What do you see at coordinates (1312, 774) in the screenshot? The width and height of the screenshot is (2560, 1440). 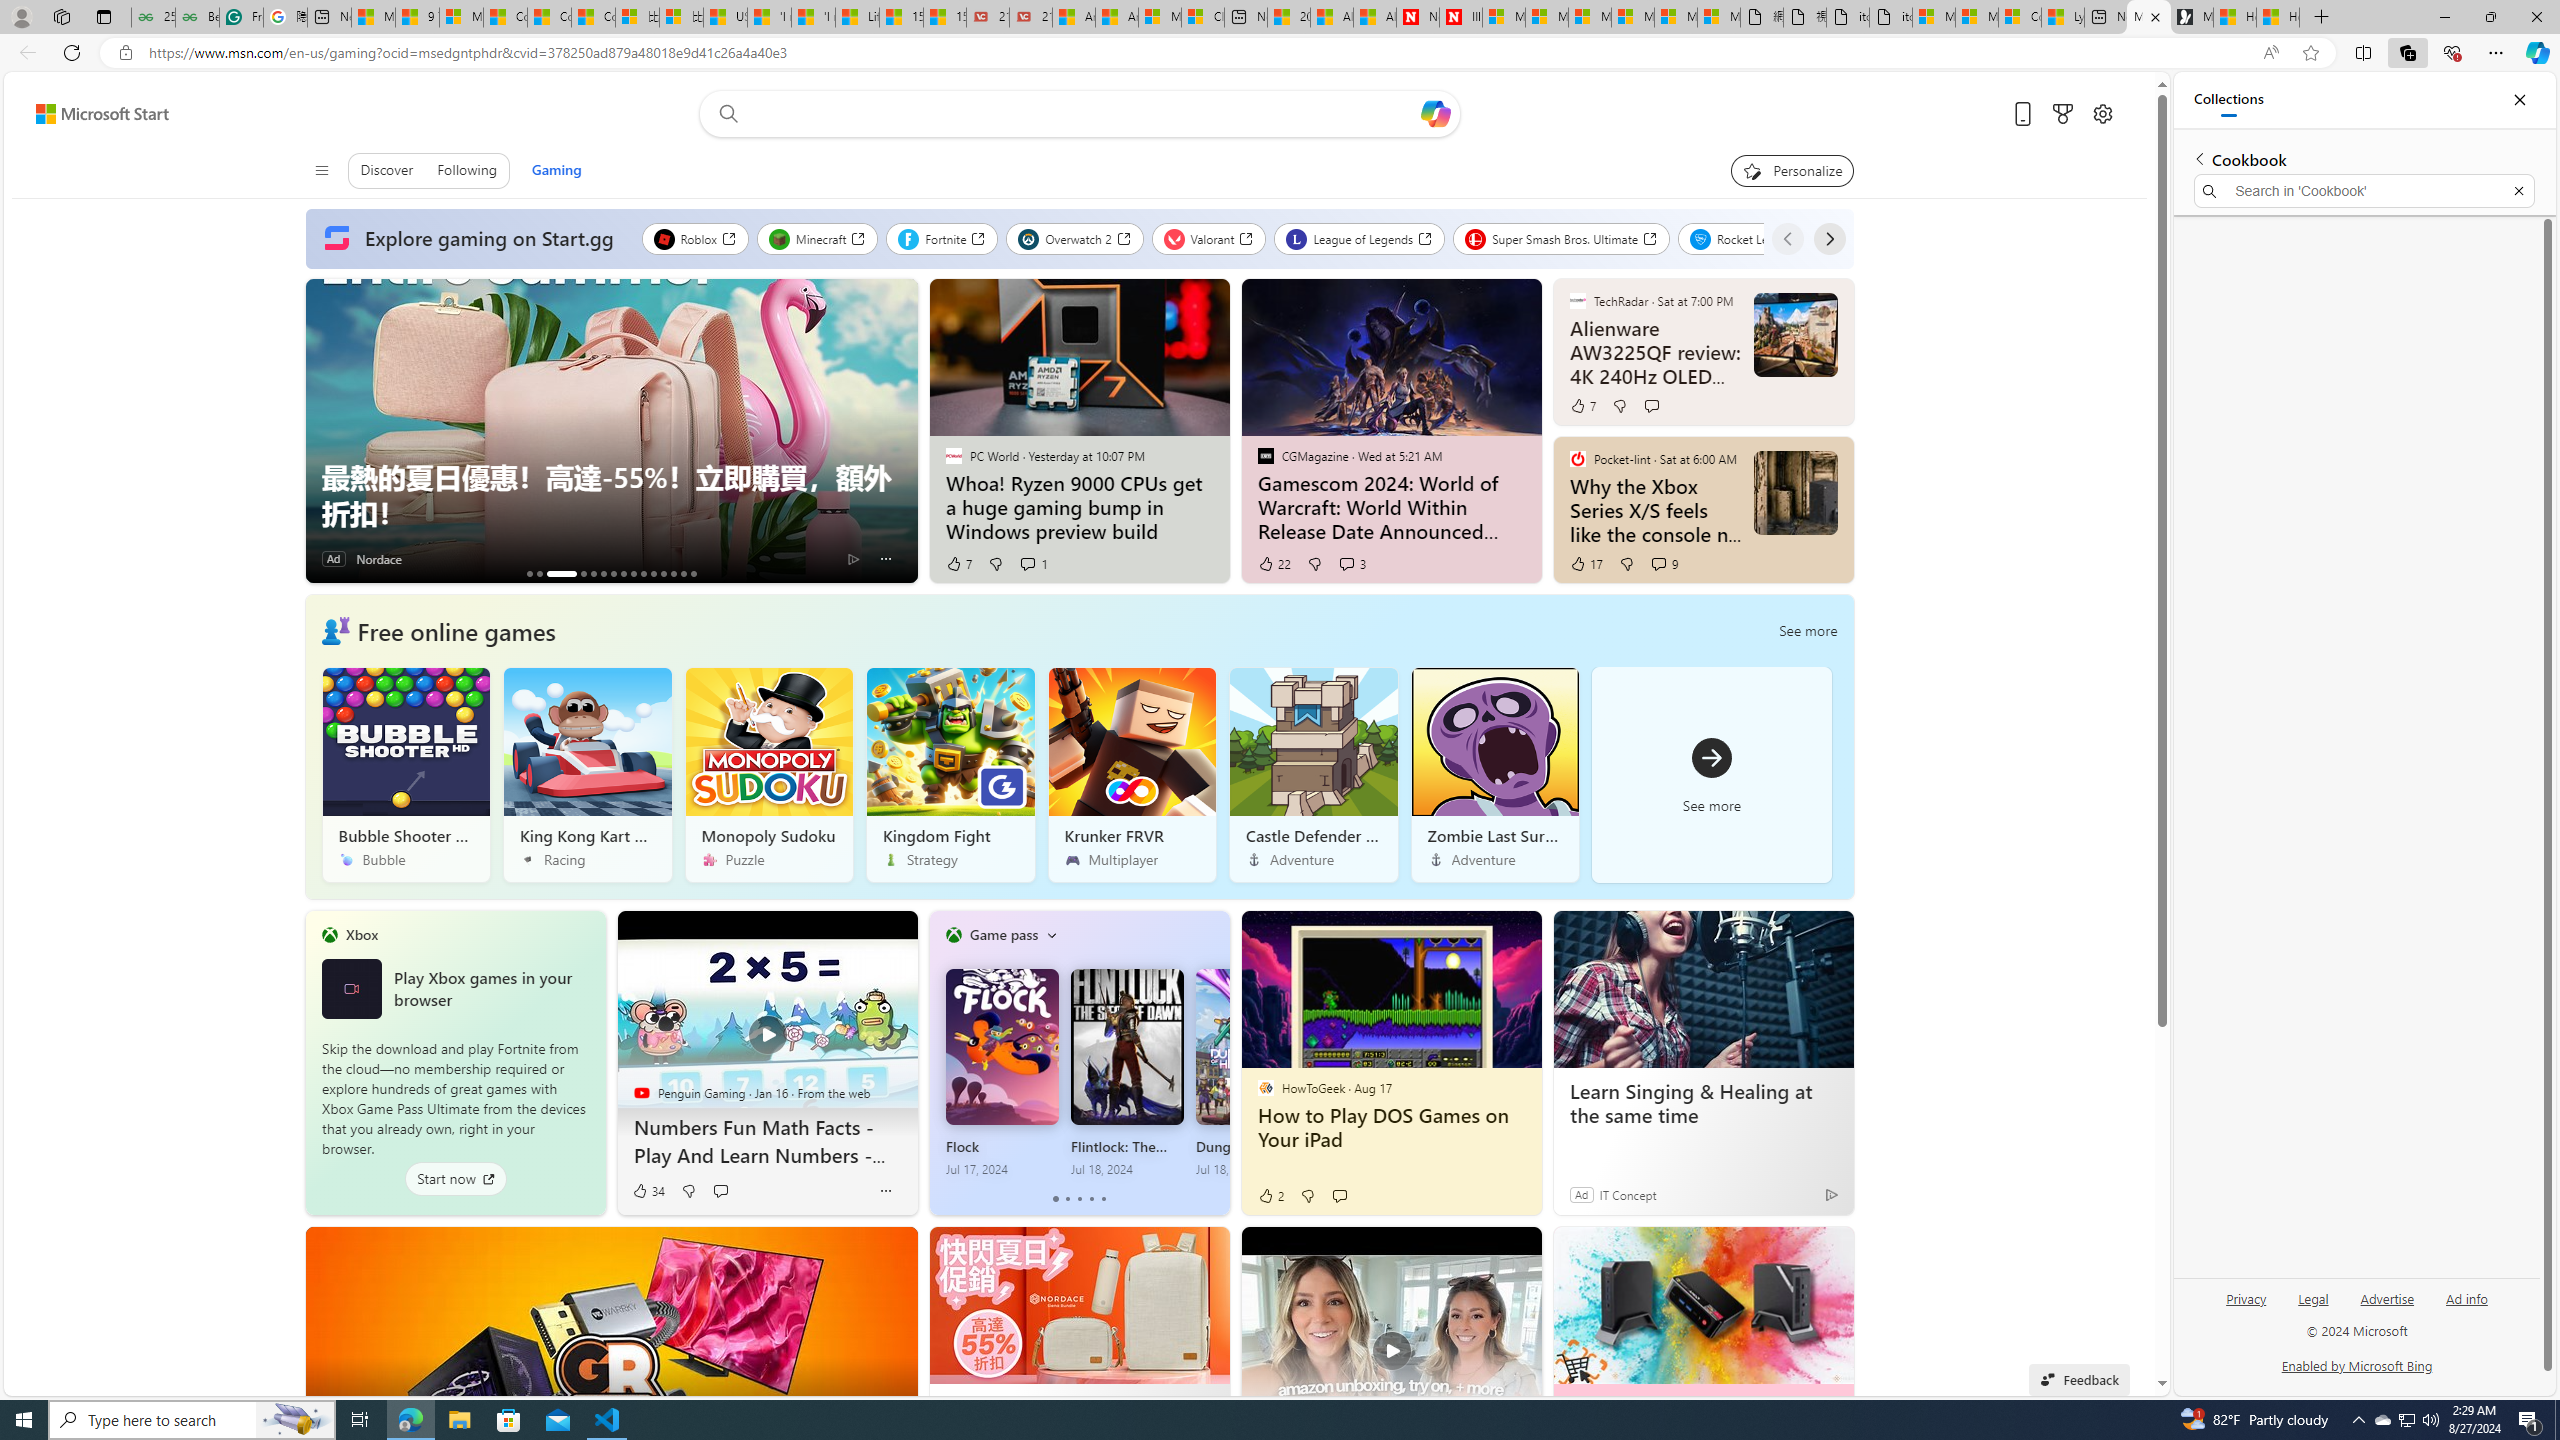 I see `Castle Defender Saga` at bounding box center [1312, 774].